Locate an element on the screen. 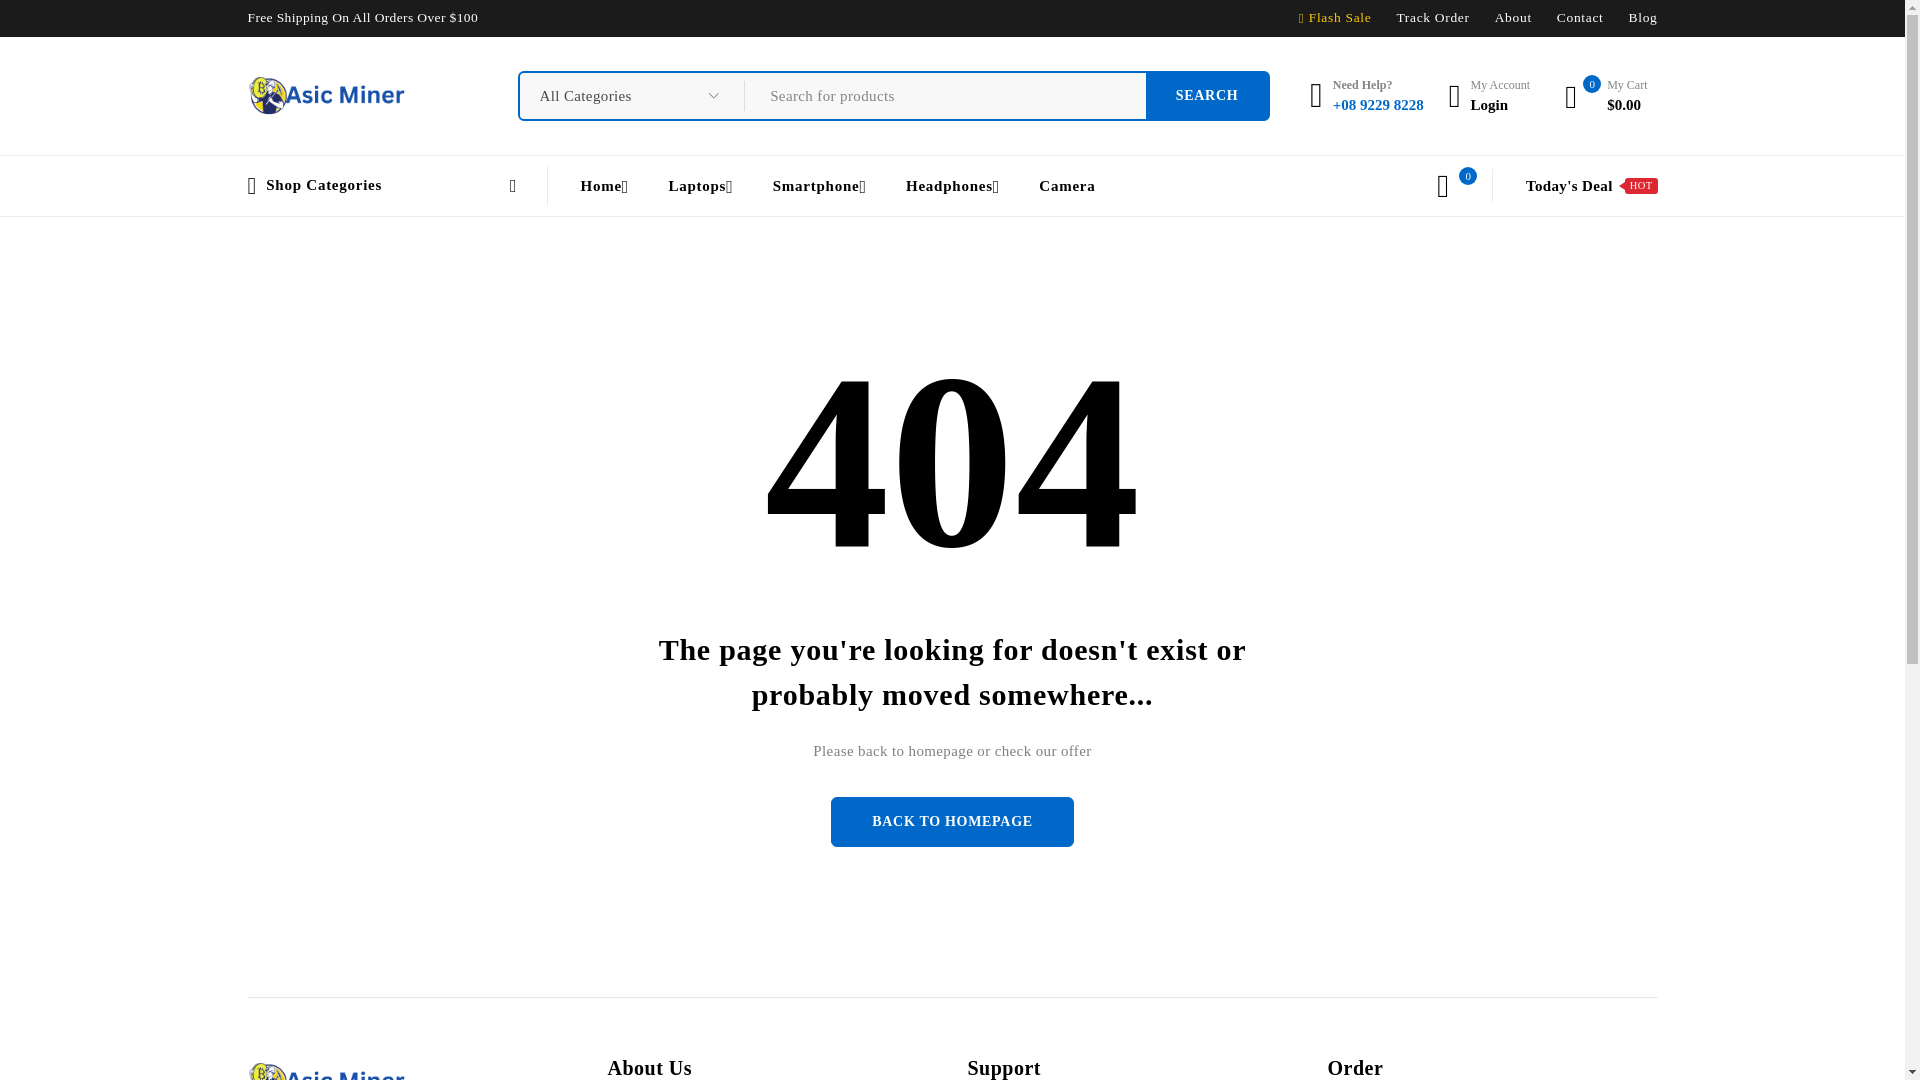 The width and height of the screenshot is (1920, 1080). Flash Sale is located at coordinates (1340, 17).